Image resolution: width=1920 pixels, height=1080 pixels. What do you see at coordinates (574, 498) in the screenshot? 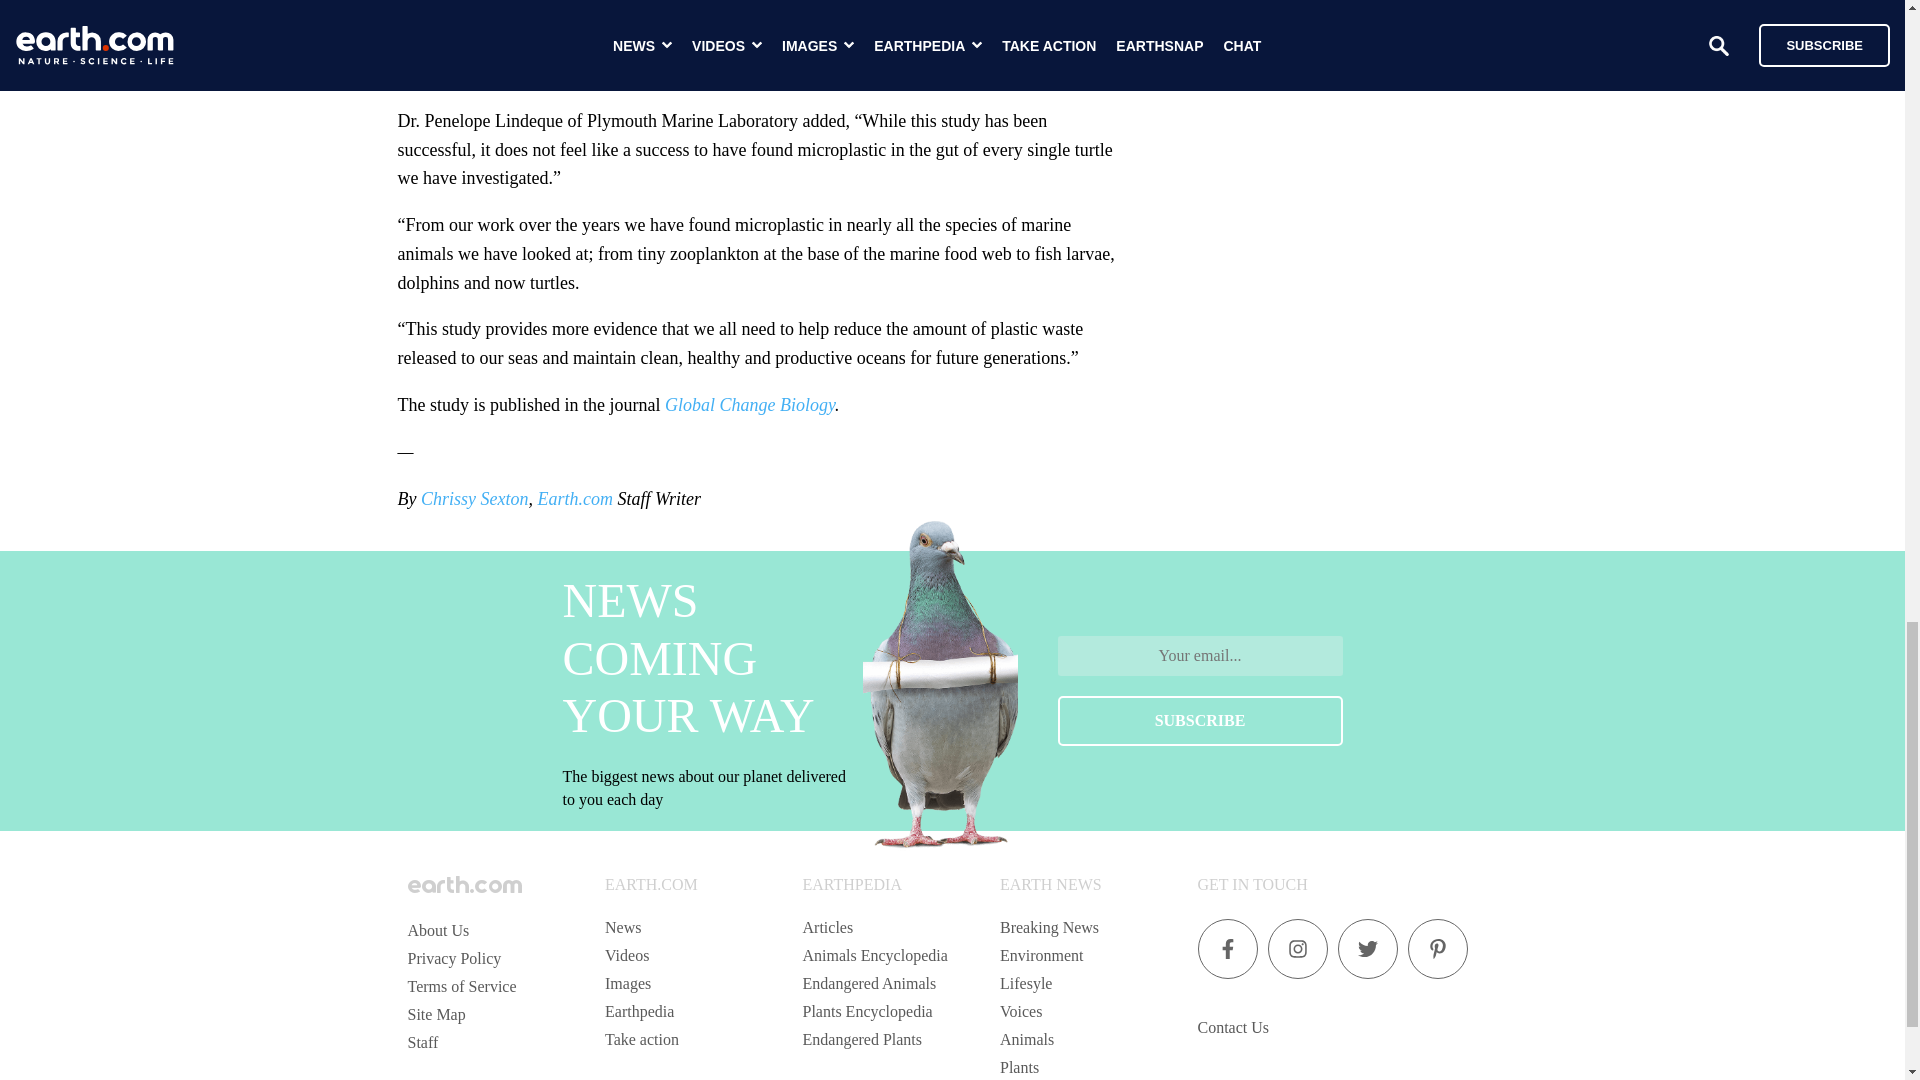
I see `Earth.com` at bounding box center [574, 498].